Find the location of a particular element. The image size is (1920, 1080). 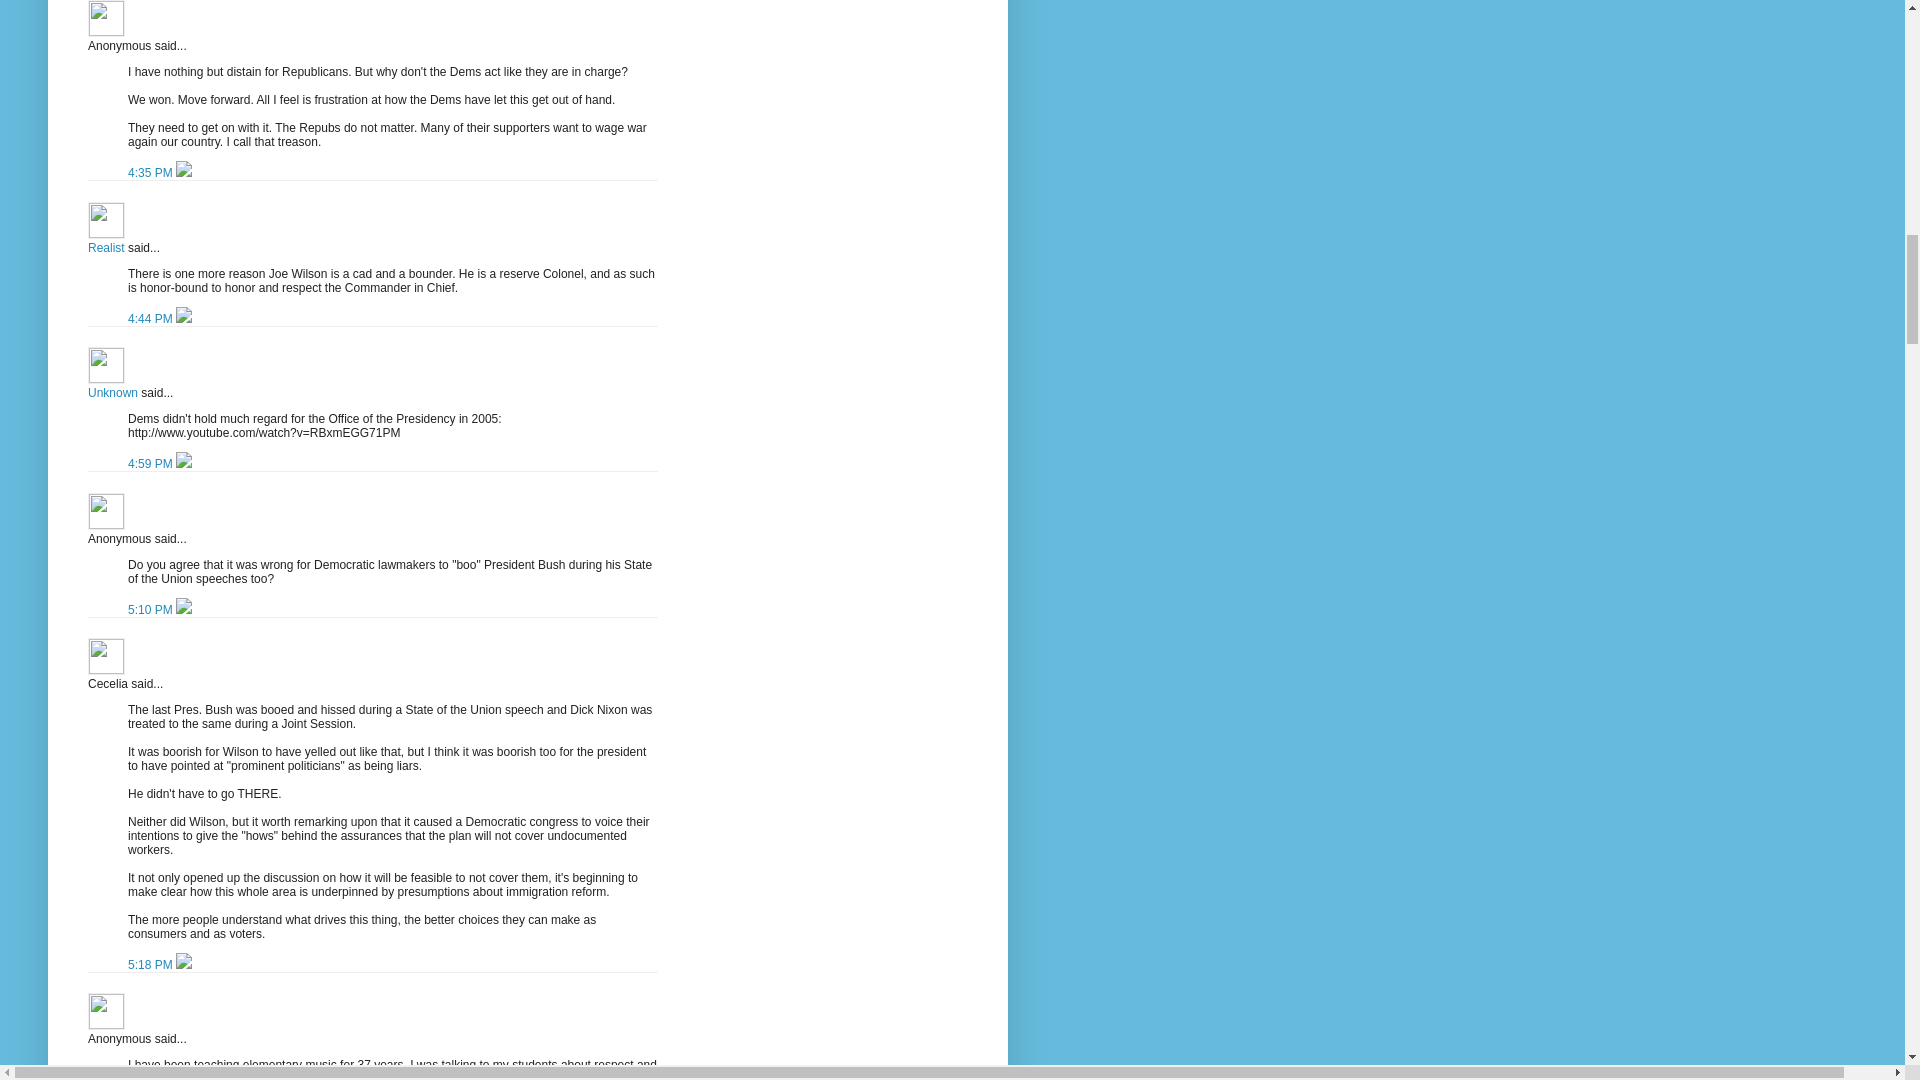

5:18 PM is located at coordinates (152, 964).